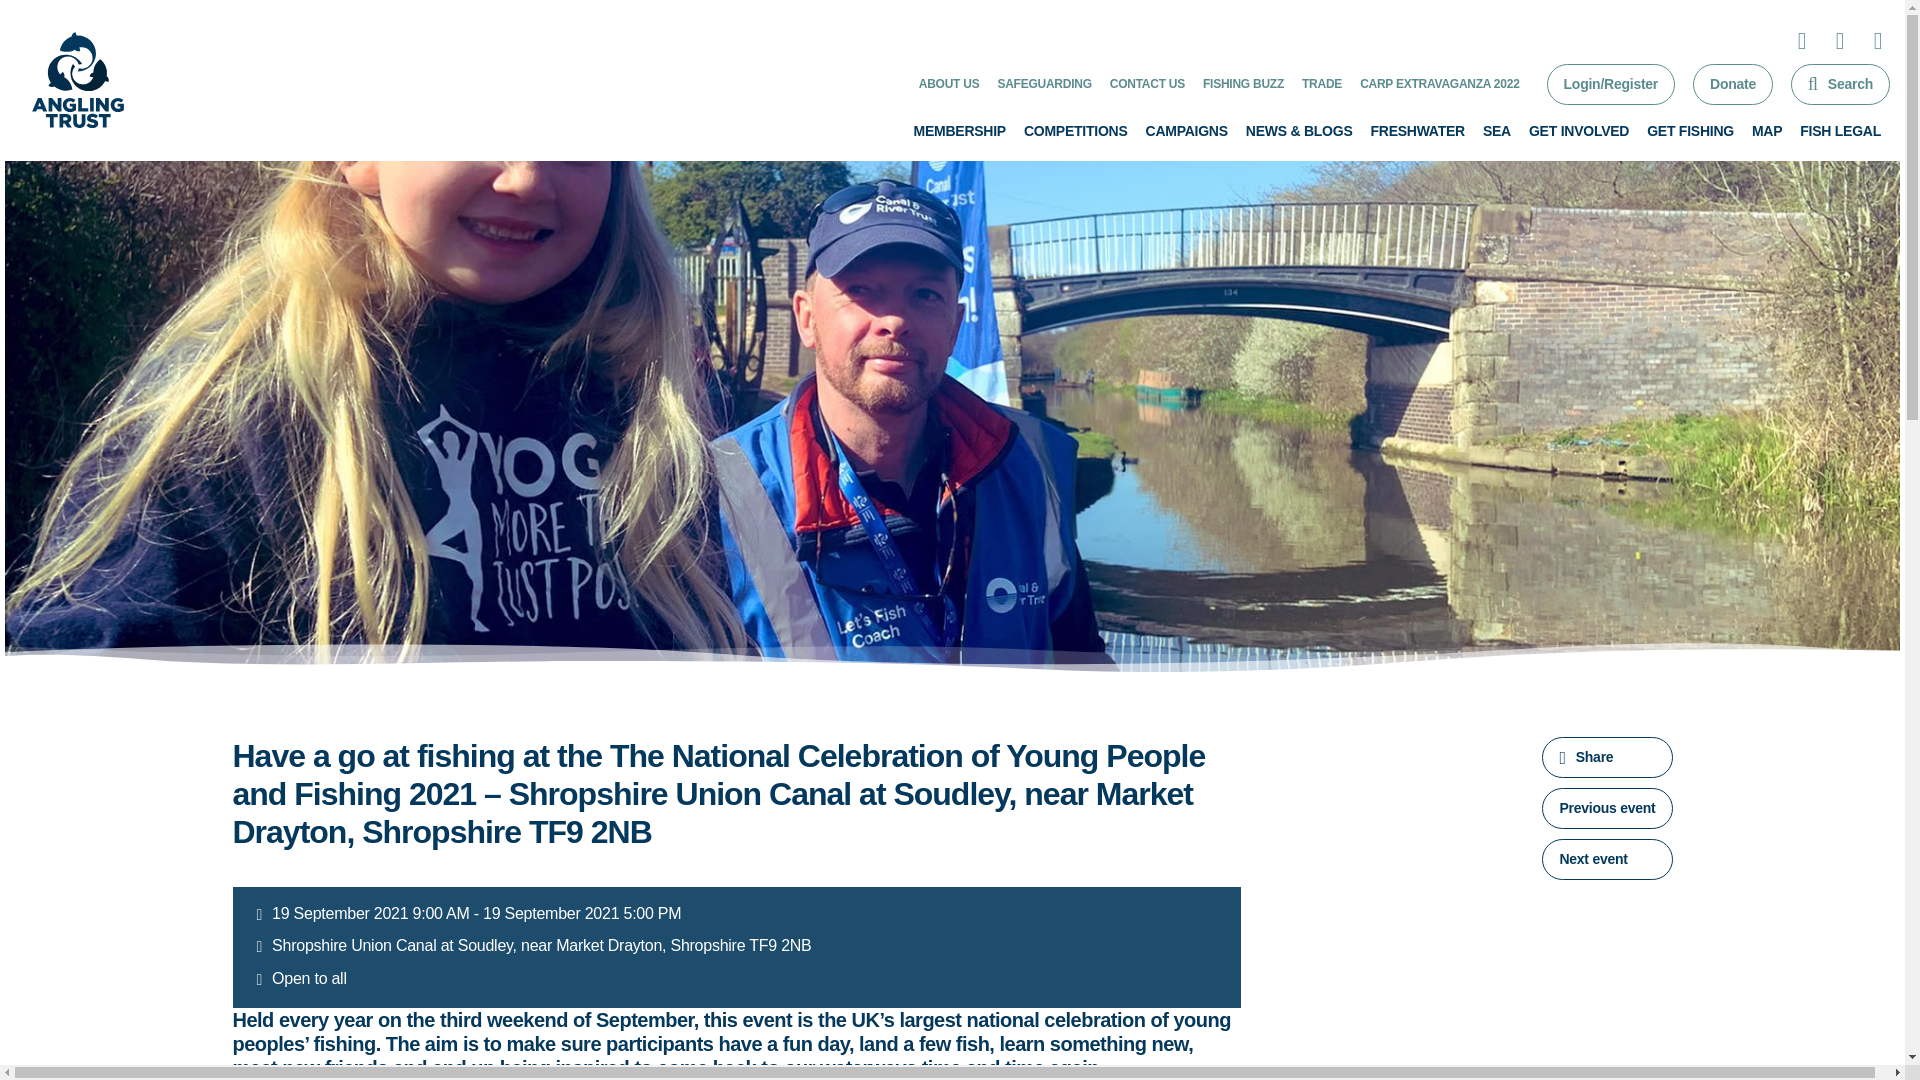 This screenshot has height=1080, width=1920. What do you see at coordinates (1578, 131) in the screenshot?
I see `GET INVOLVED` at bounding box center [1578, 131].